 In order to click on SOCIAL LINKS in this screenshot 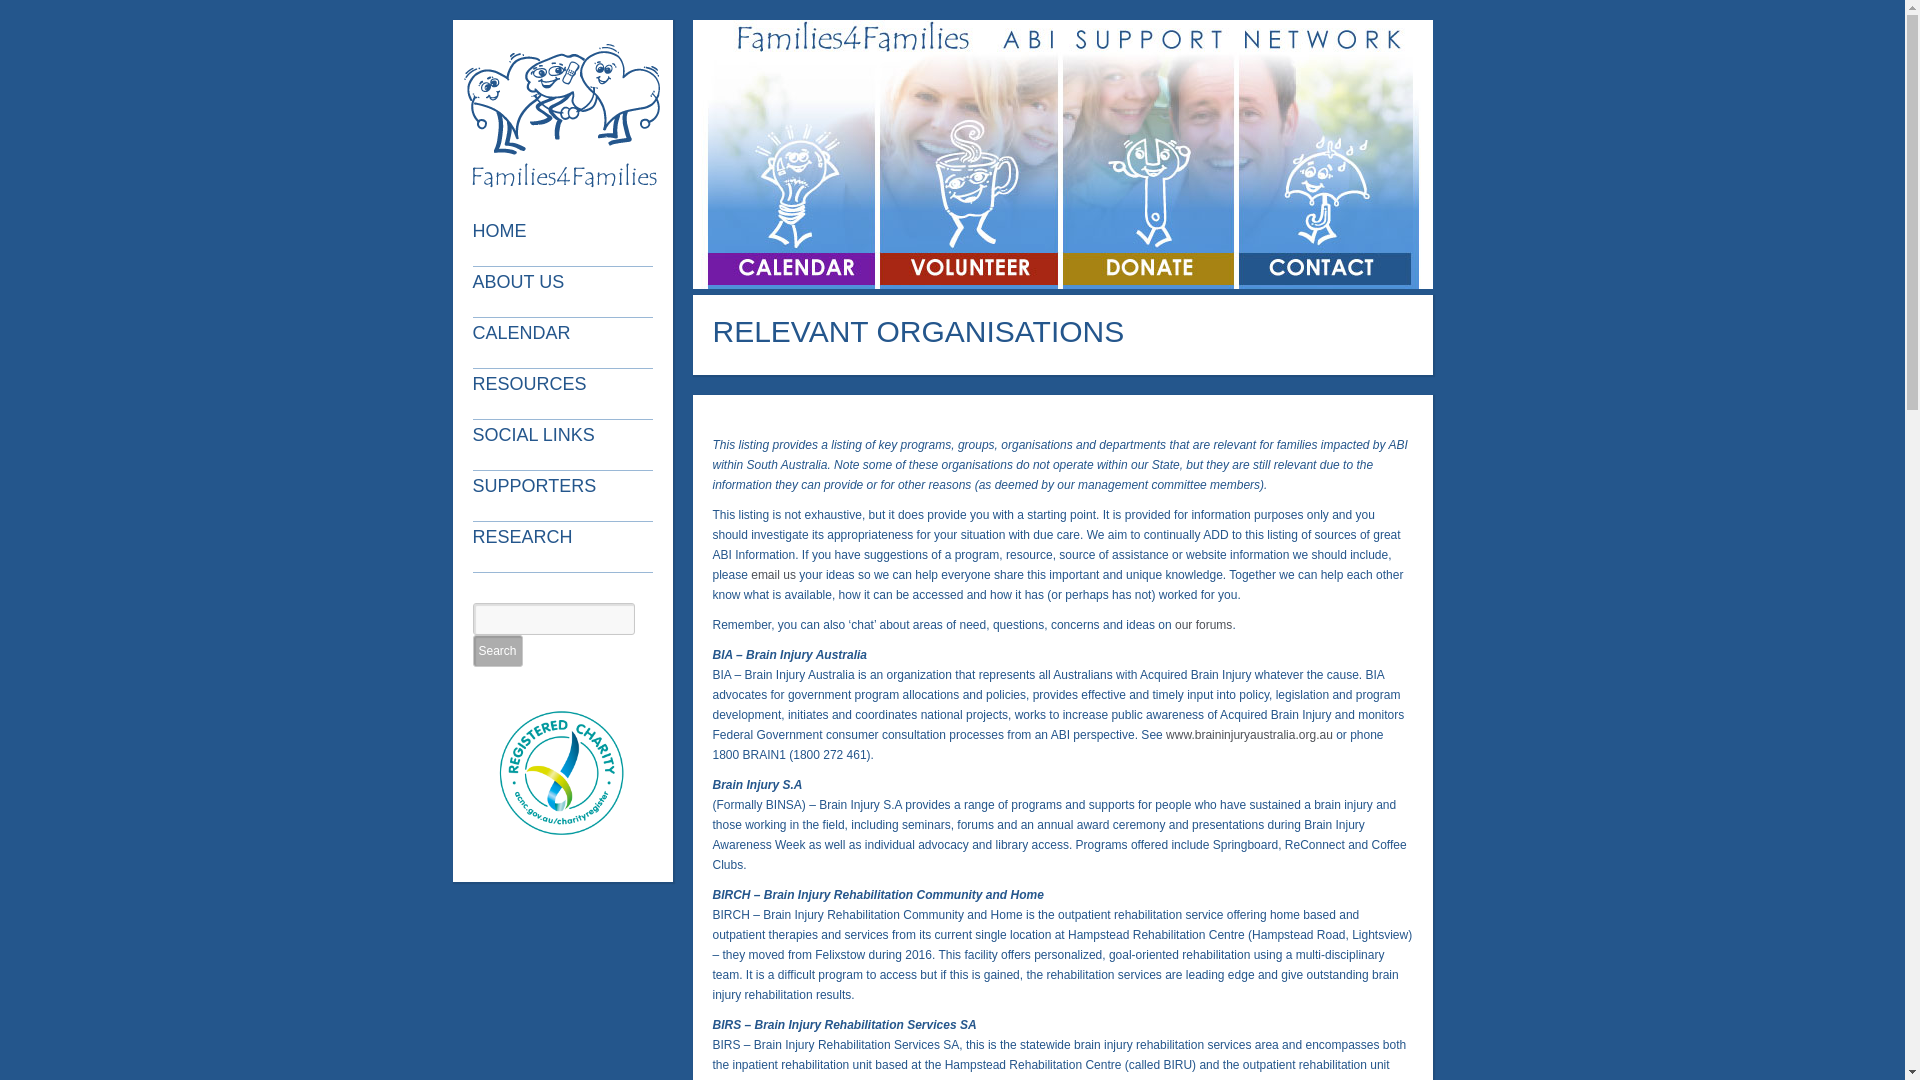, I will do `click(567, 445)`.